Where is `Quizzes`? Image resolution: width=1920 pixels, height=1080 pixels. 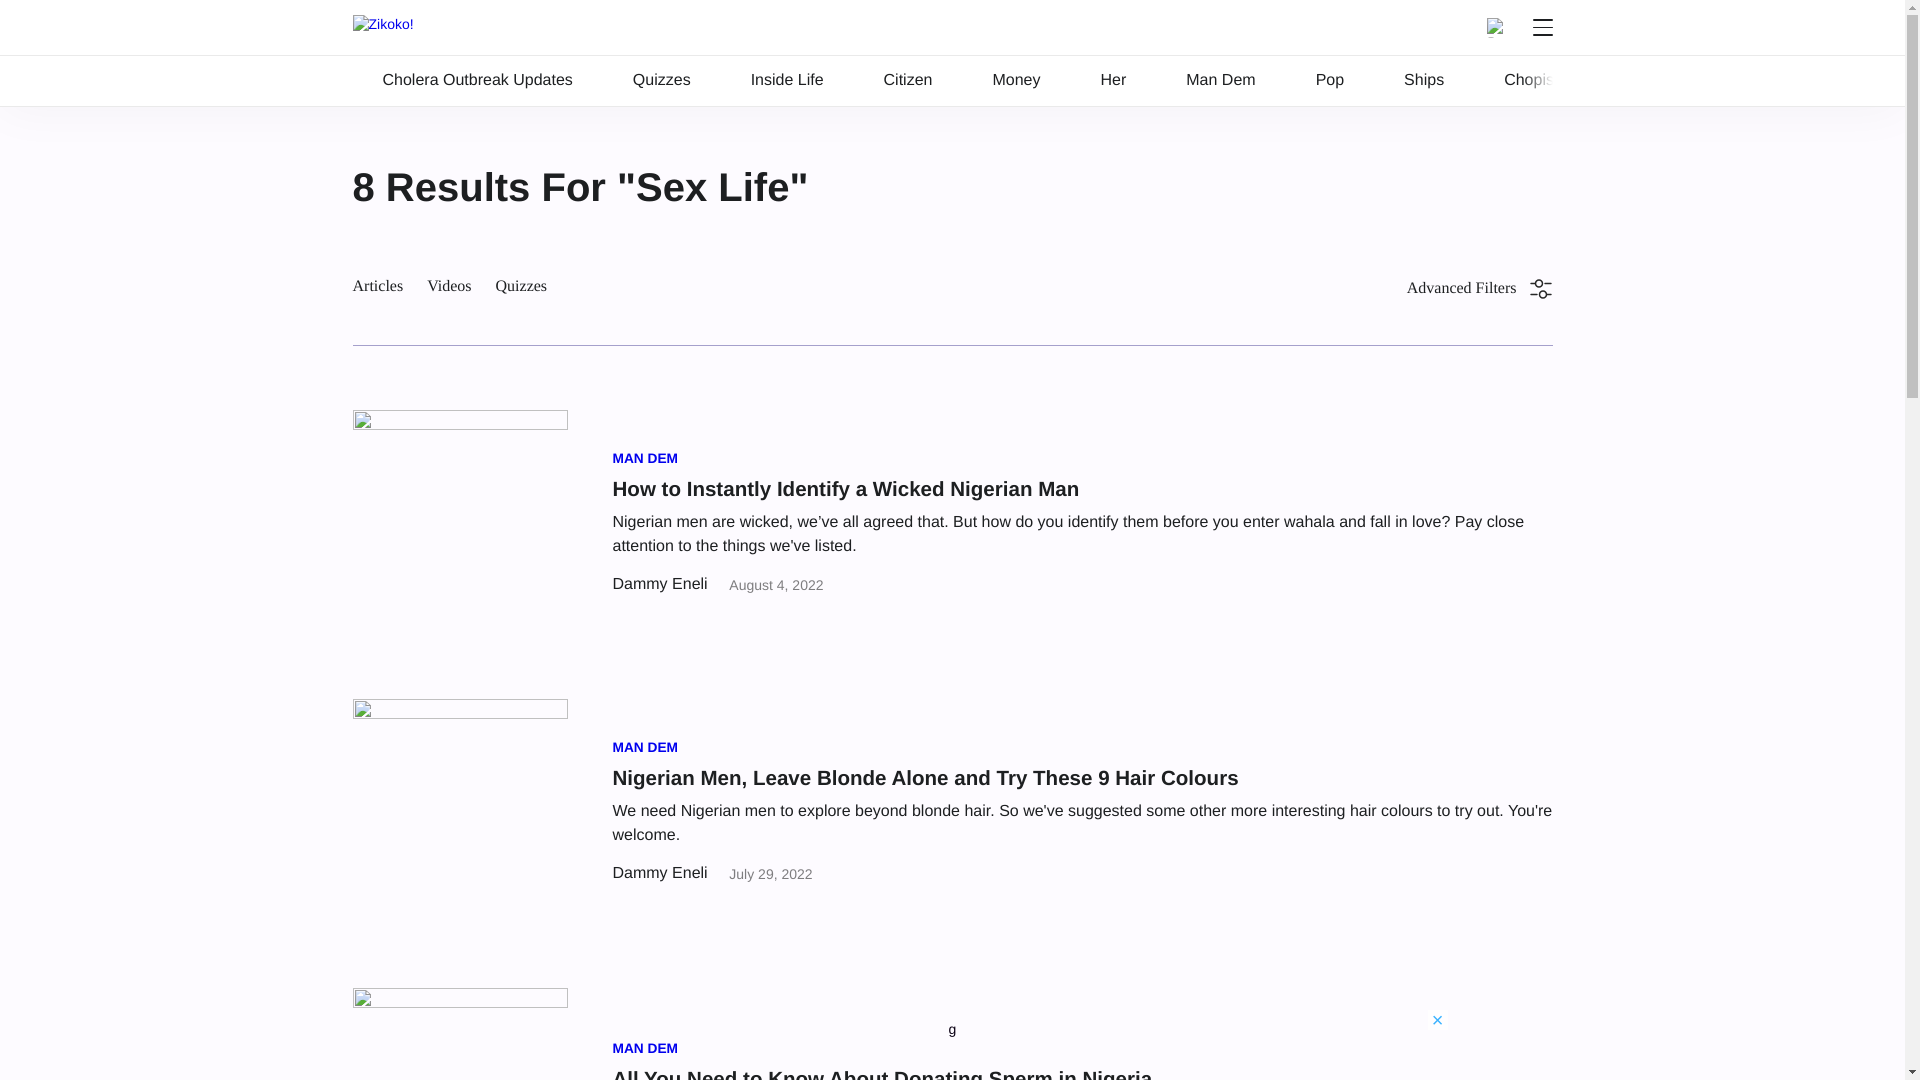
Quizzes is located at coordinates (662, 80).